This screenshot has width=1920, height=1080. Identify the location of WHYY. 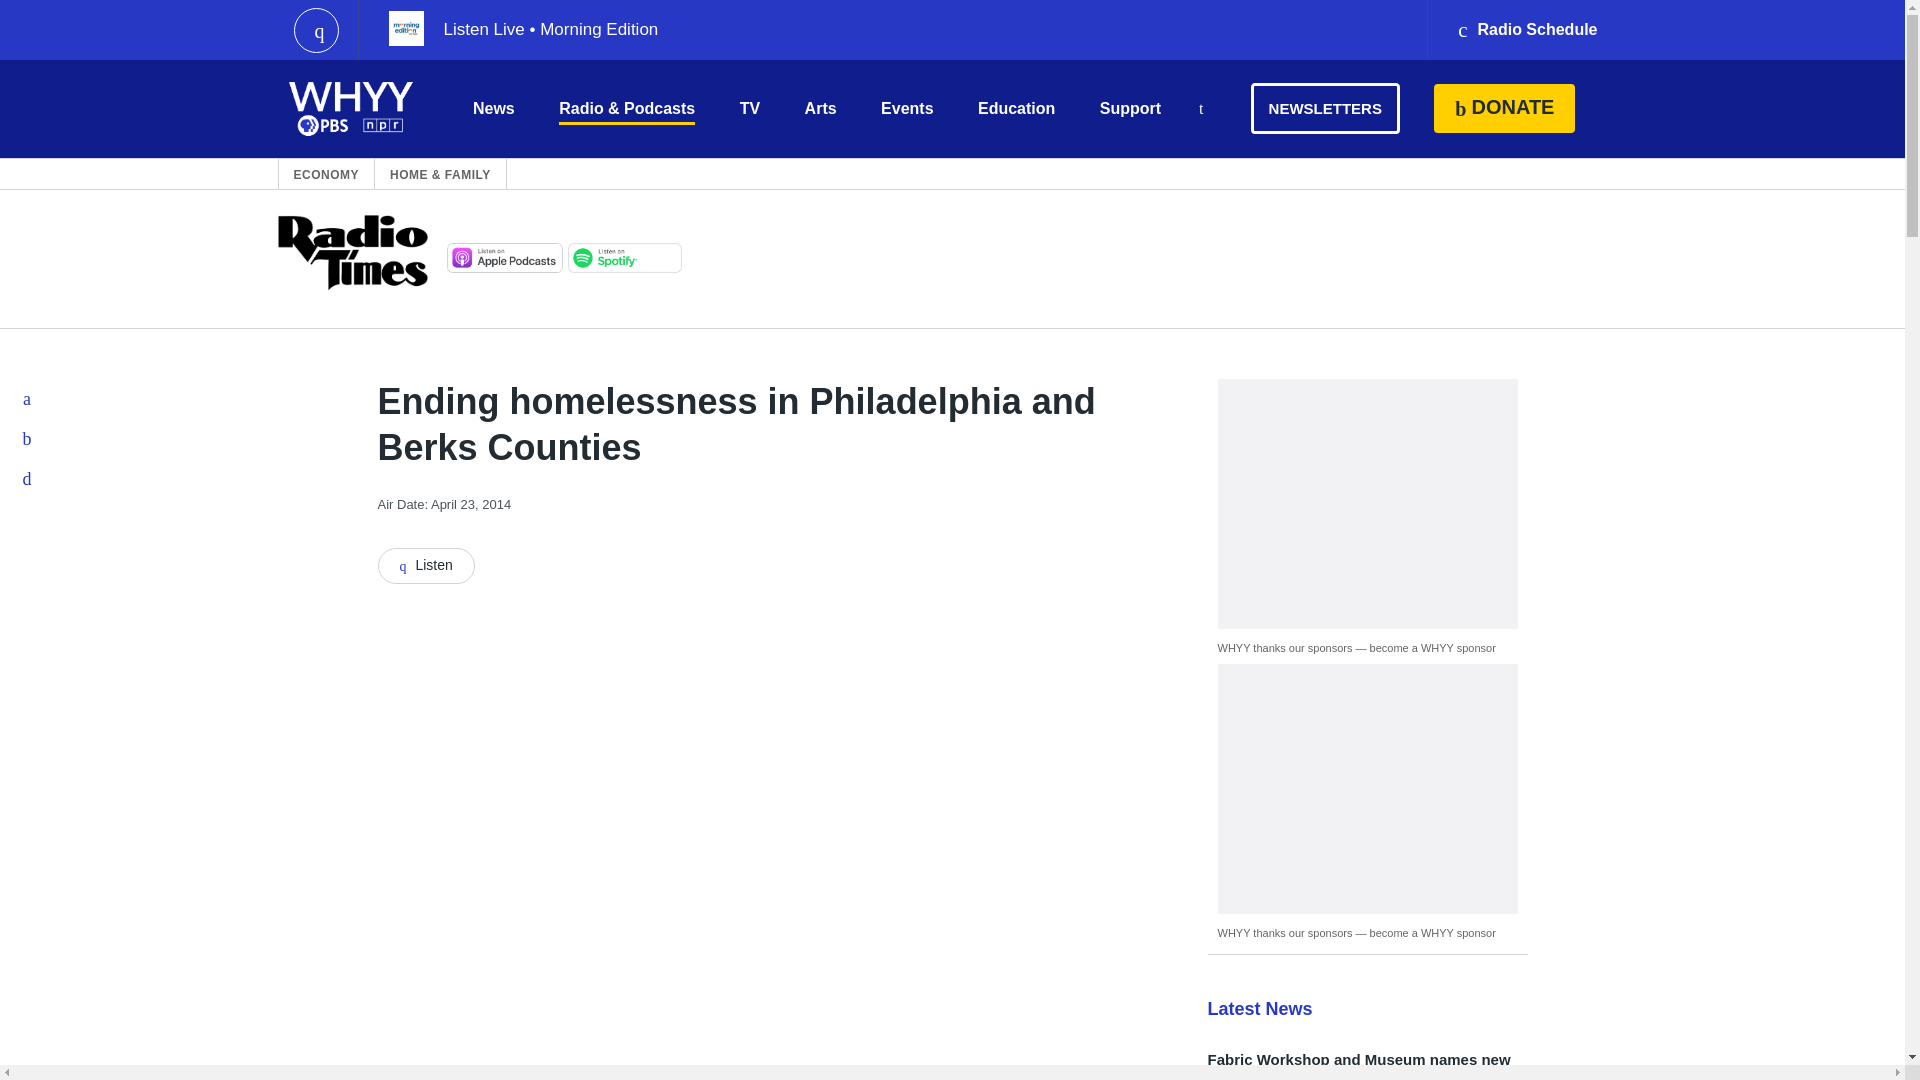
(351, 108).